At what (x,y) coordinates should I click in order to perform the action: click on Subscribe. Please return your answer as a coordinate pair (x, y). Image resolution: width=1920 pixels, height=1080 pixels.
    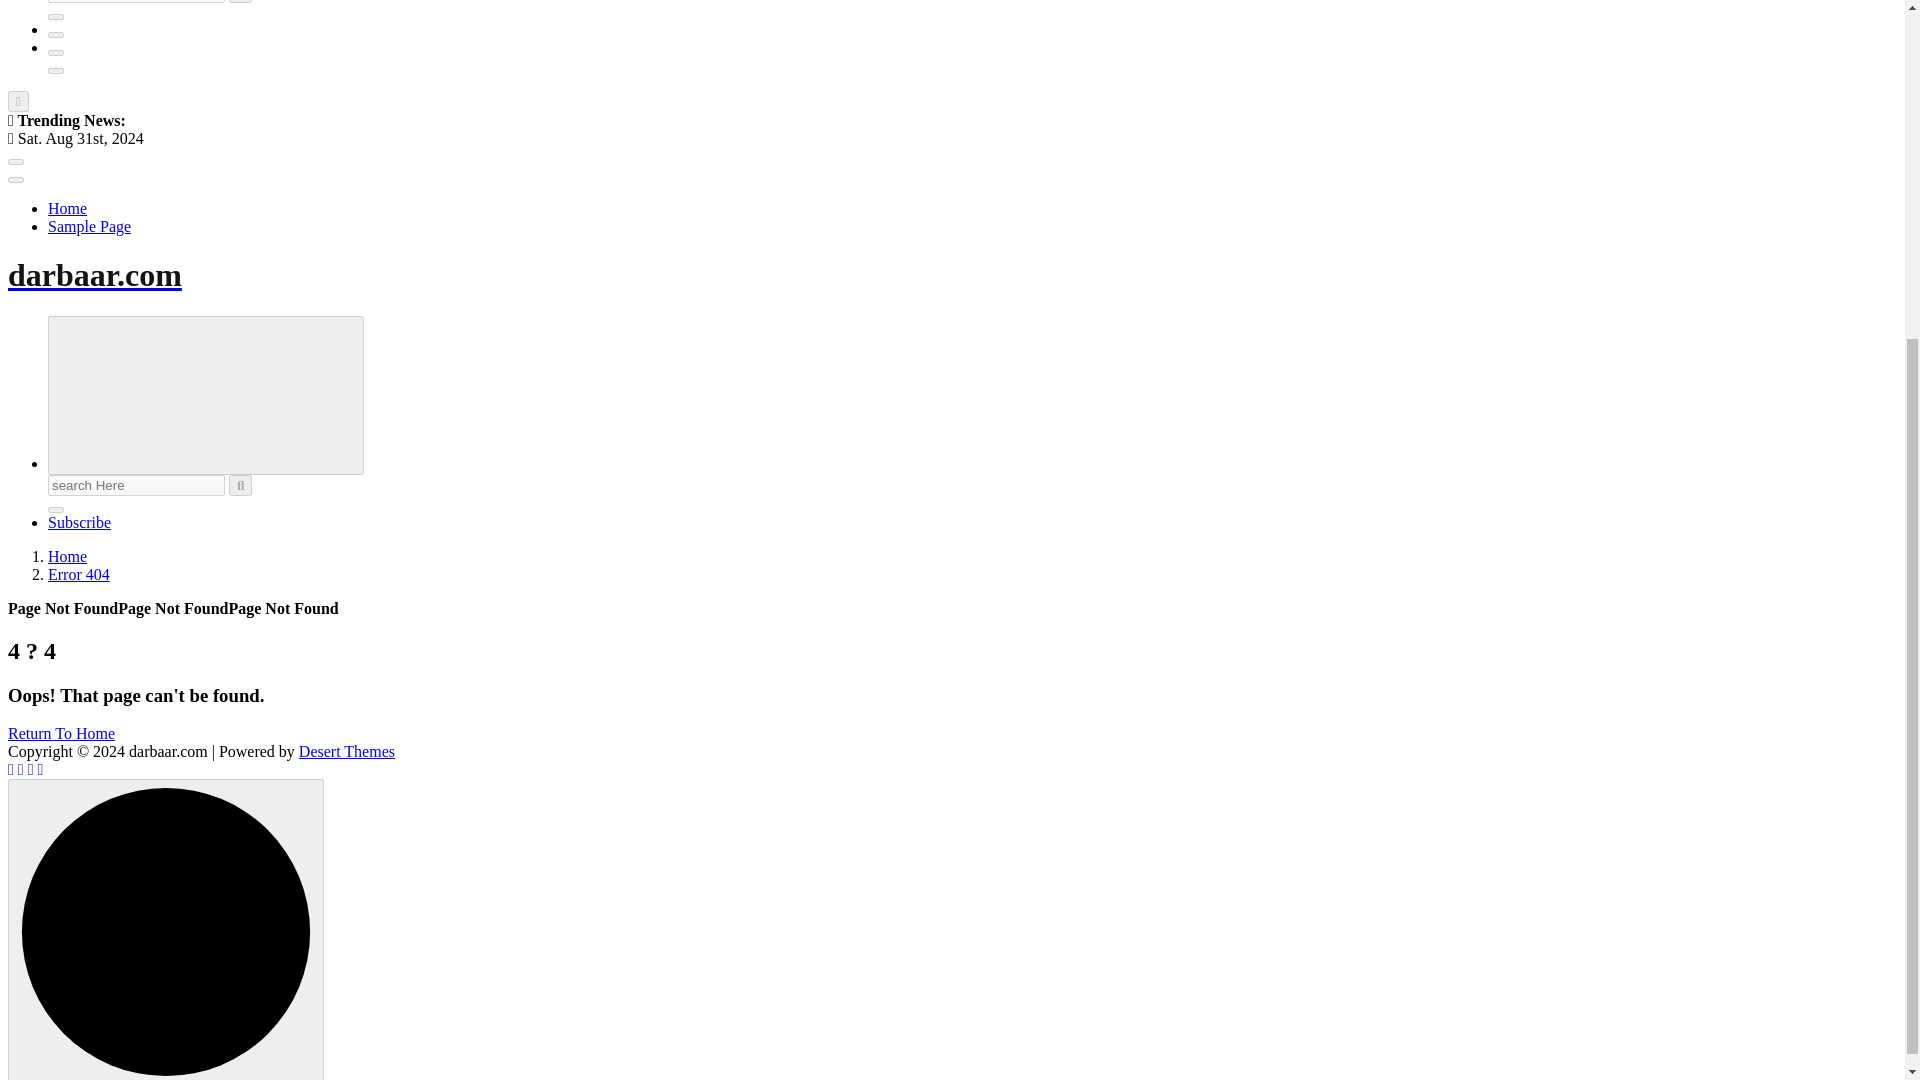
    Looking at the image, I should click on (80, 522).